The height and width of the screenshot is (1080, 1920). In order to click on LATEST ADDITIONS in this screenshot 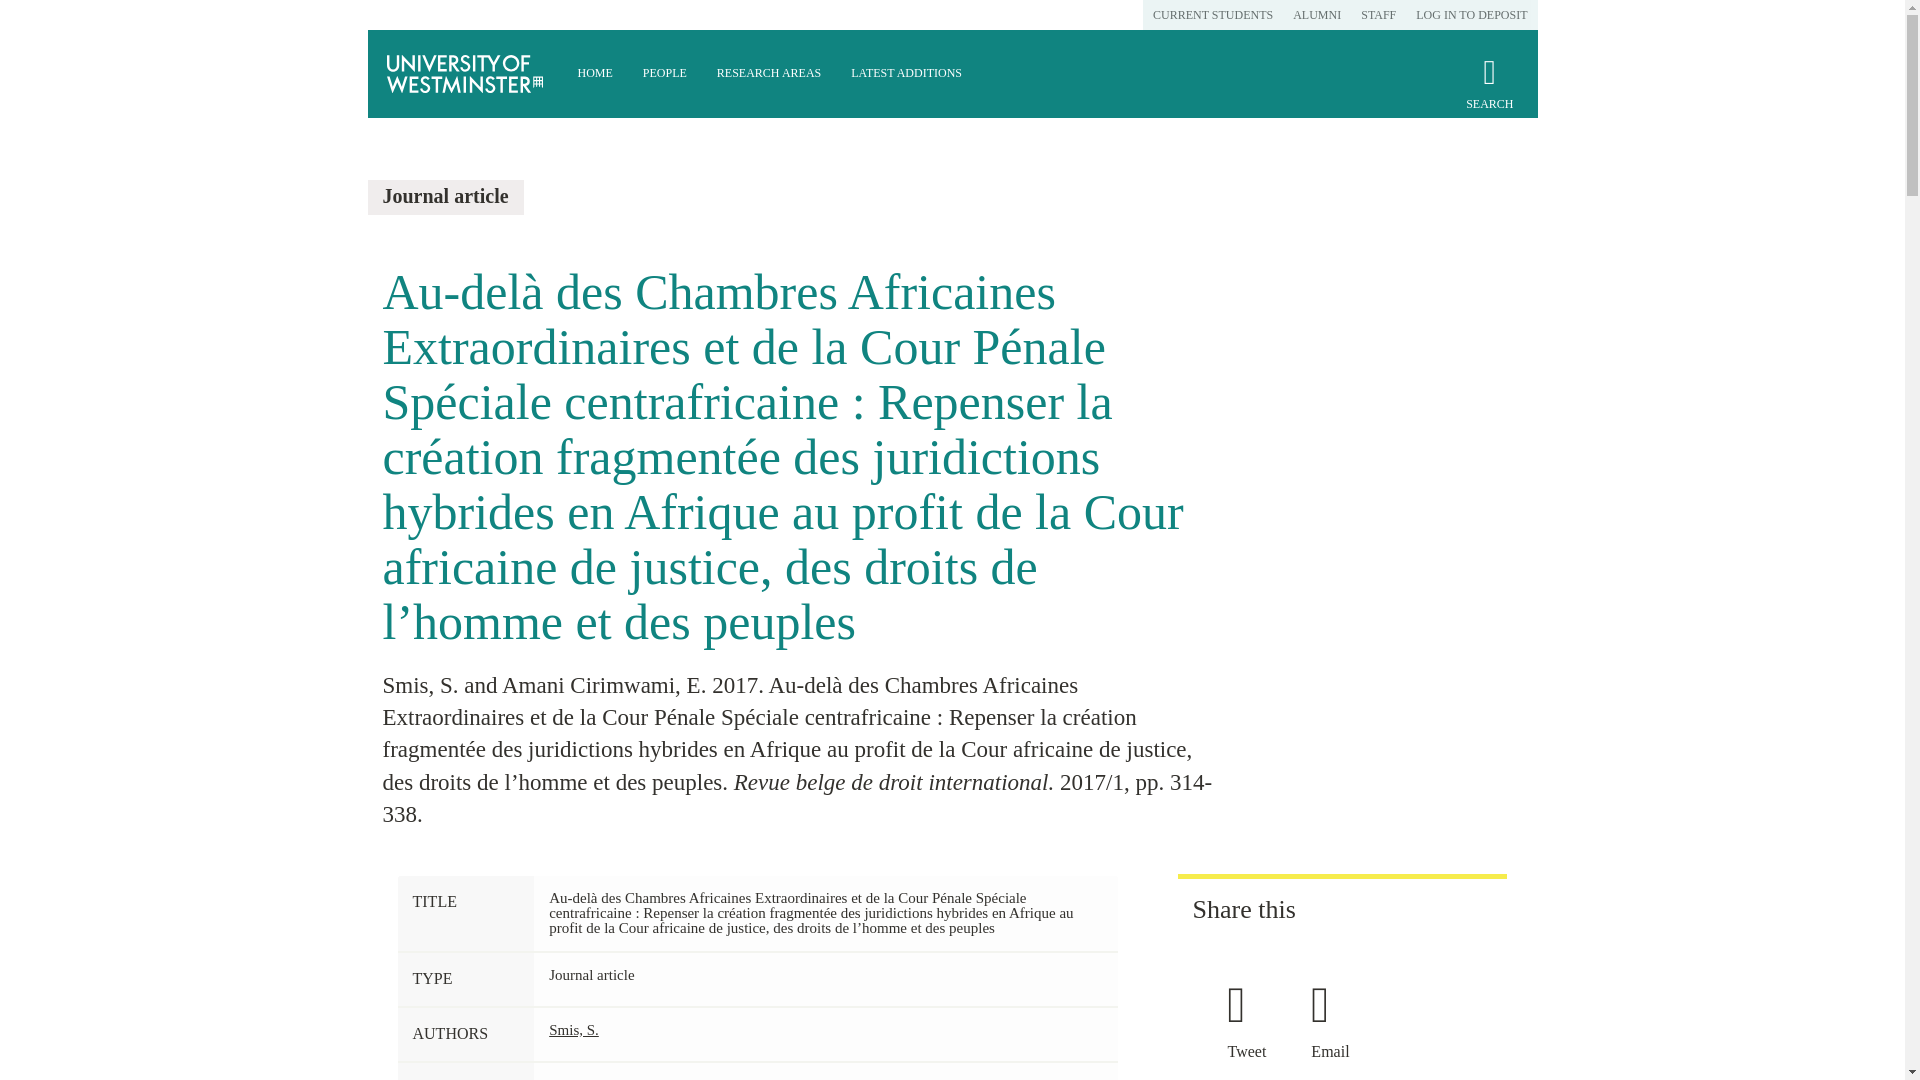, I will do `click(906, 74)`.